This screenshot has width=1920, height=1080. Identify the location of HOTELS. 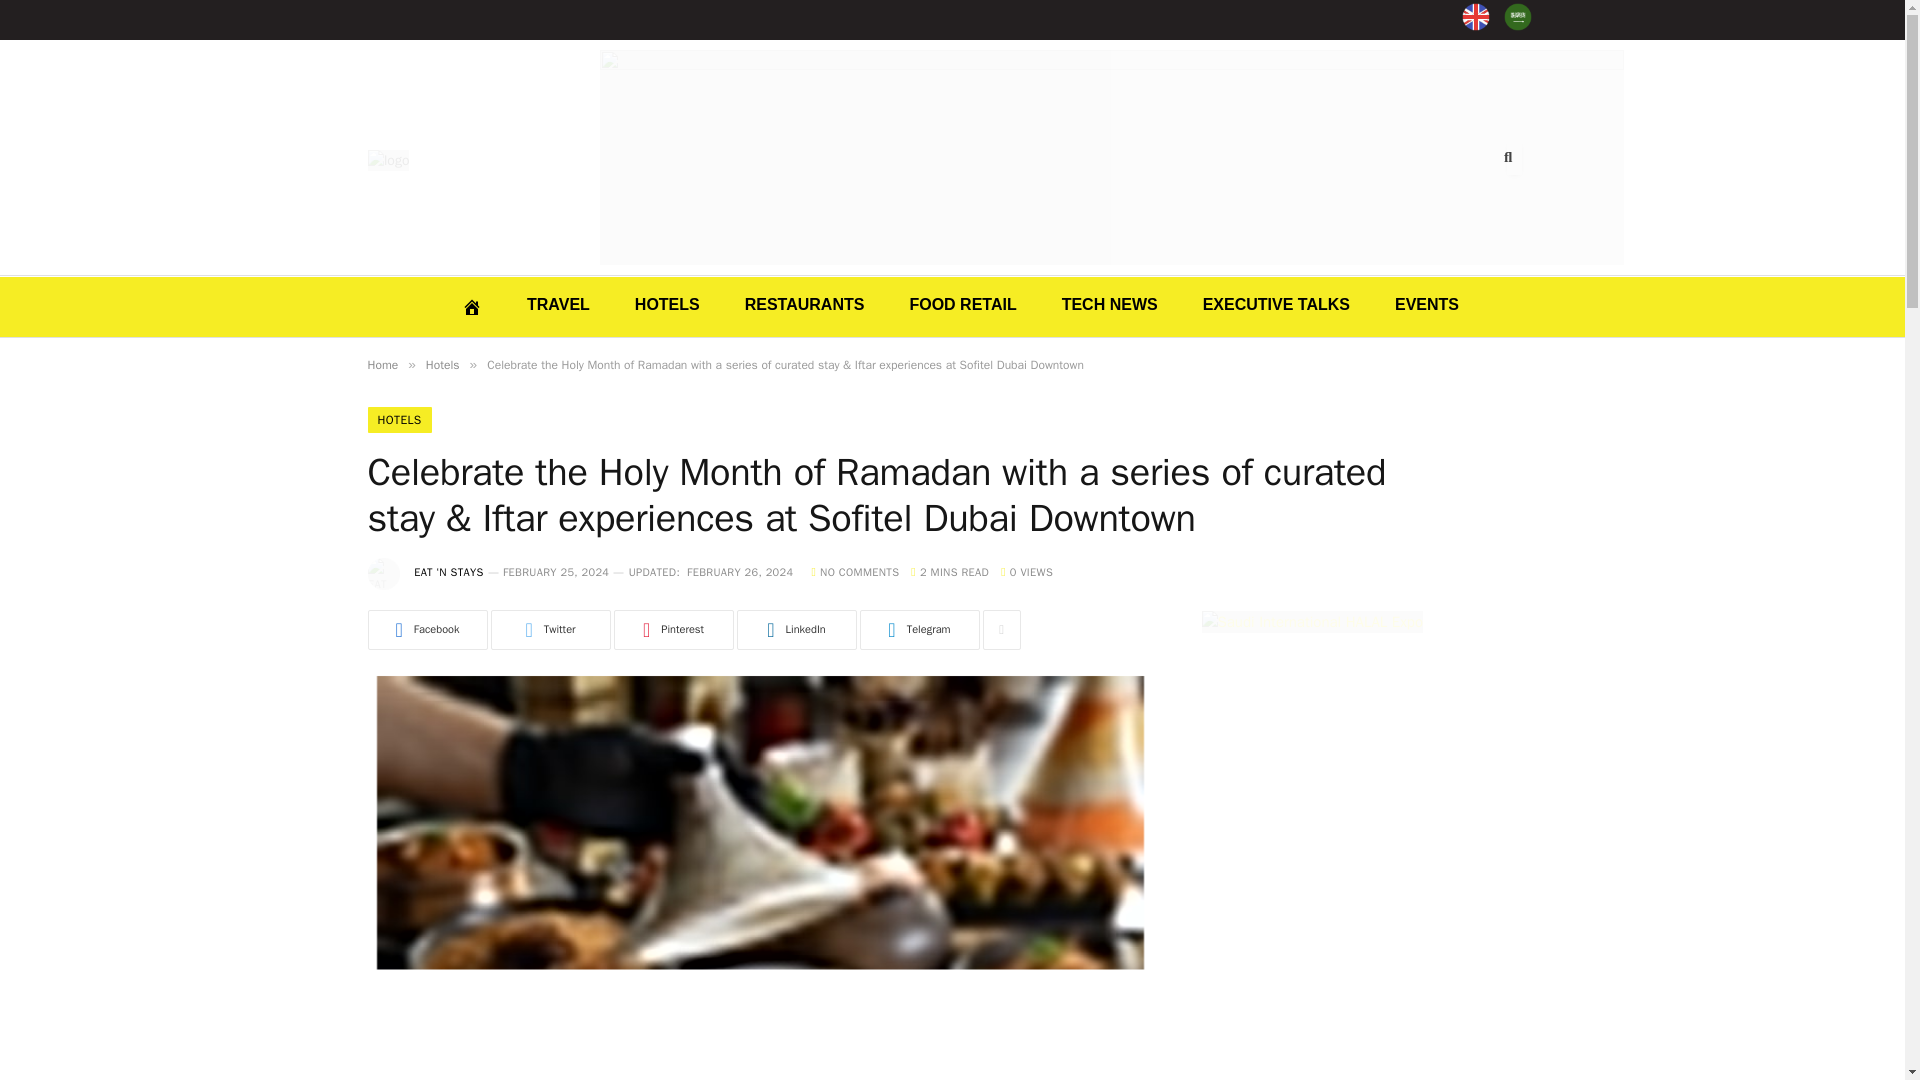
(666, 304).